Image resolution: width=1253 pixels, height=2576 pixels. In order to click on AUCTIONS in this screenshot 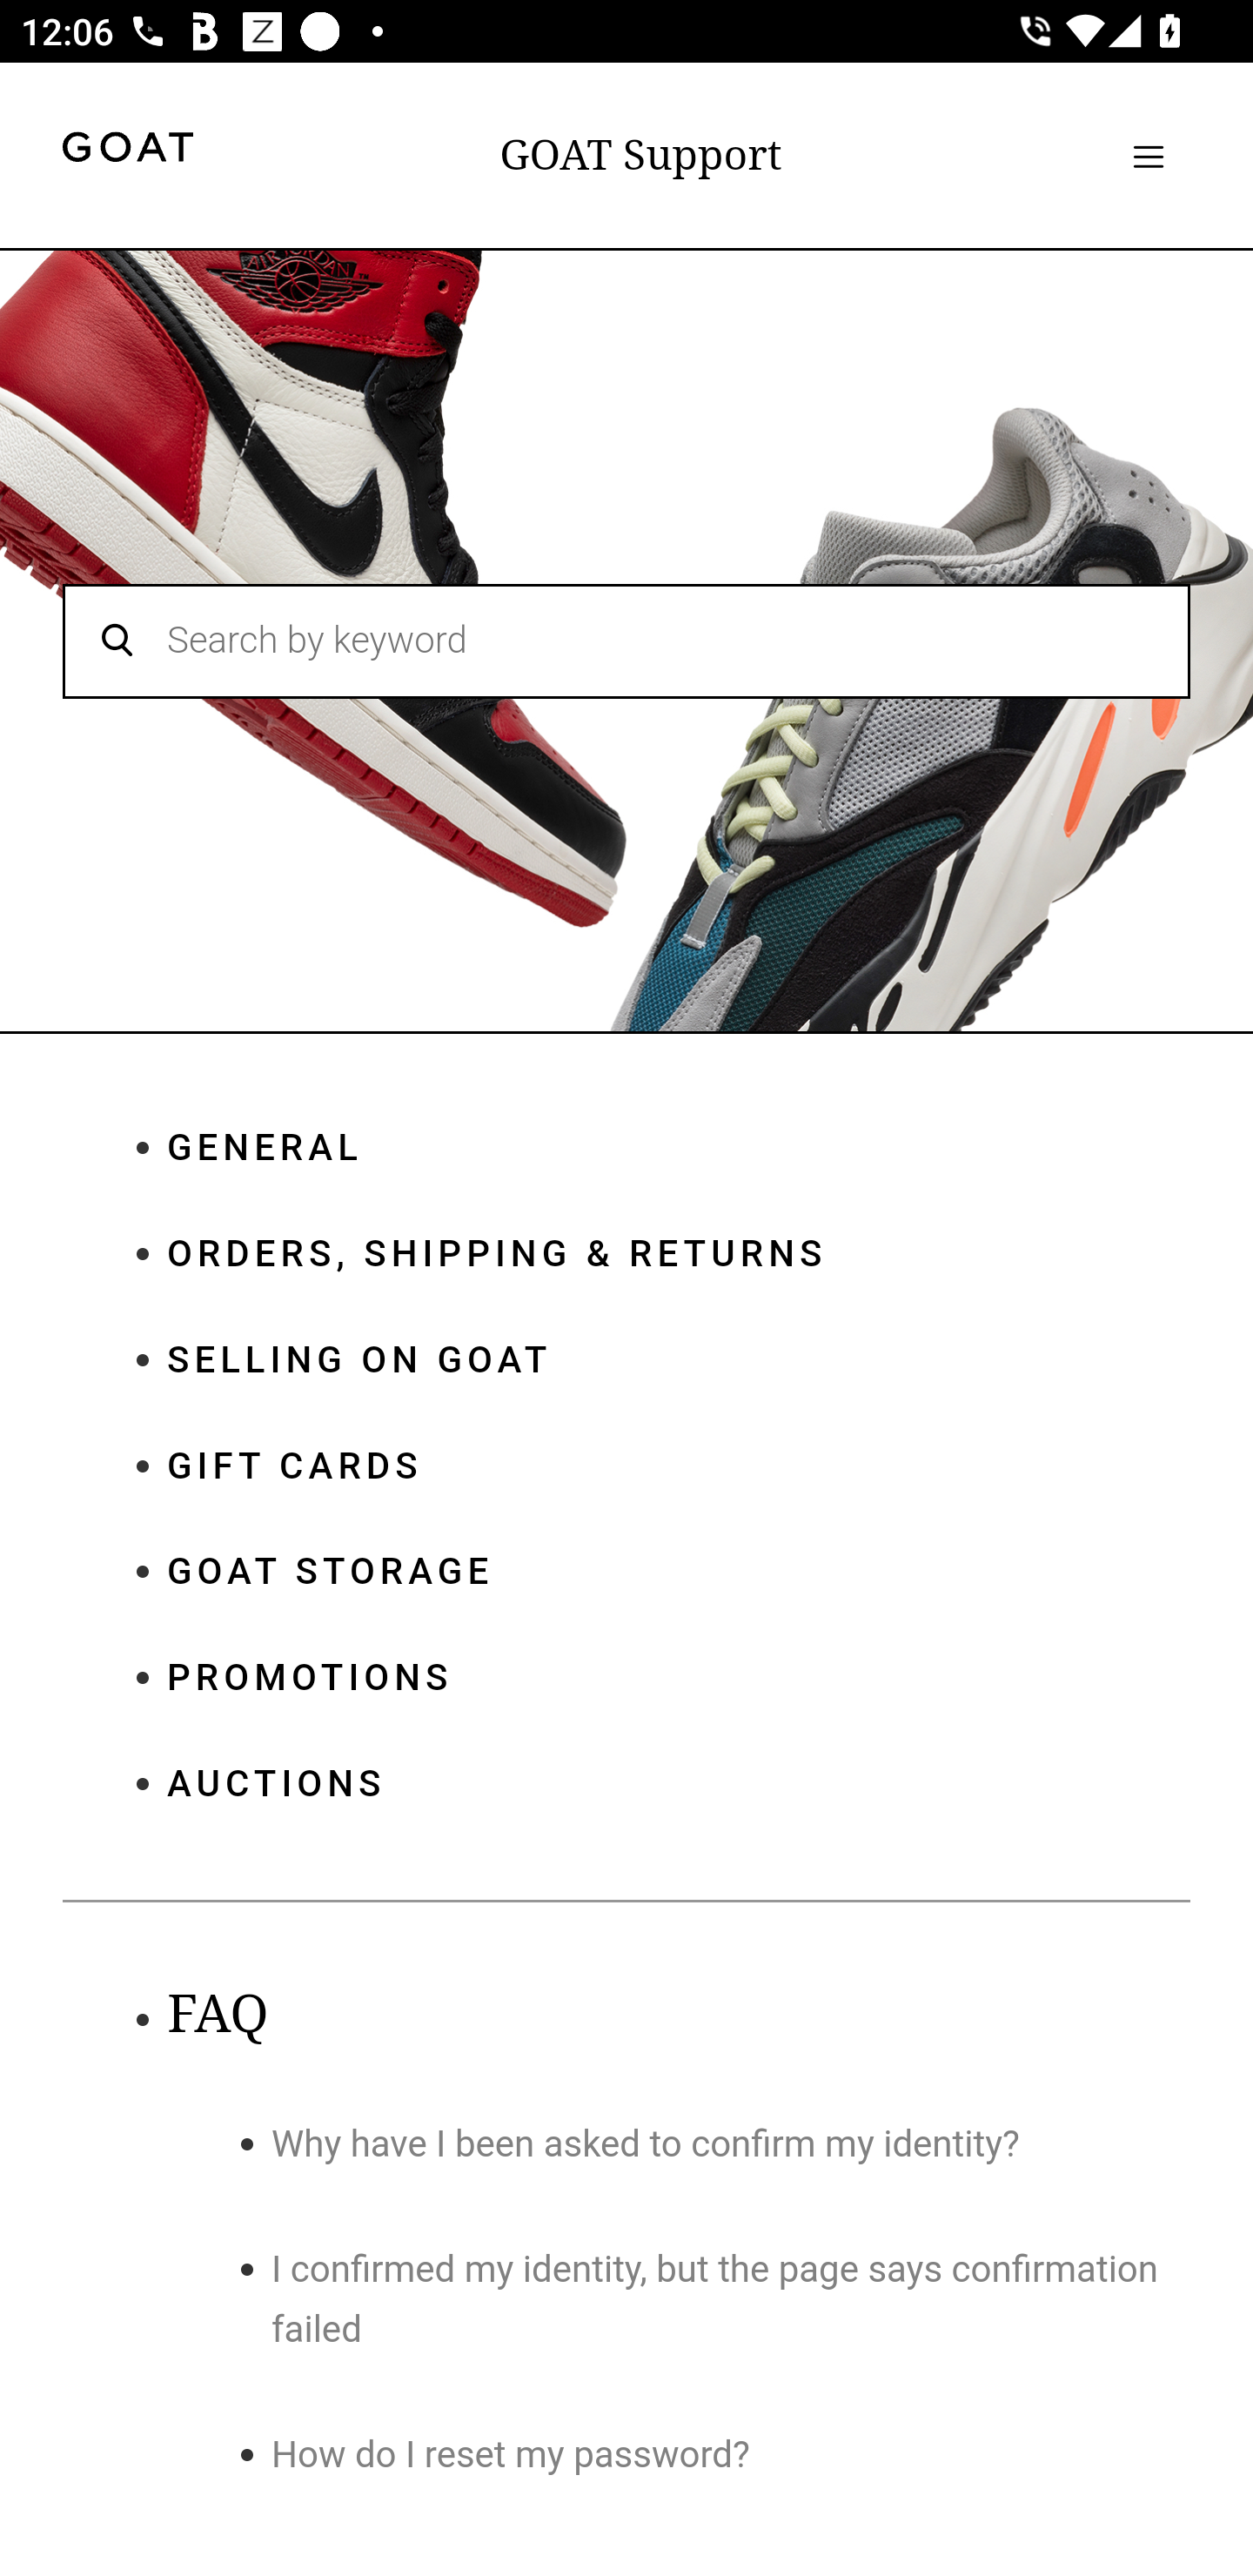, I will do `click(679, 1783)`.